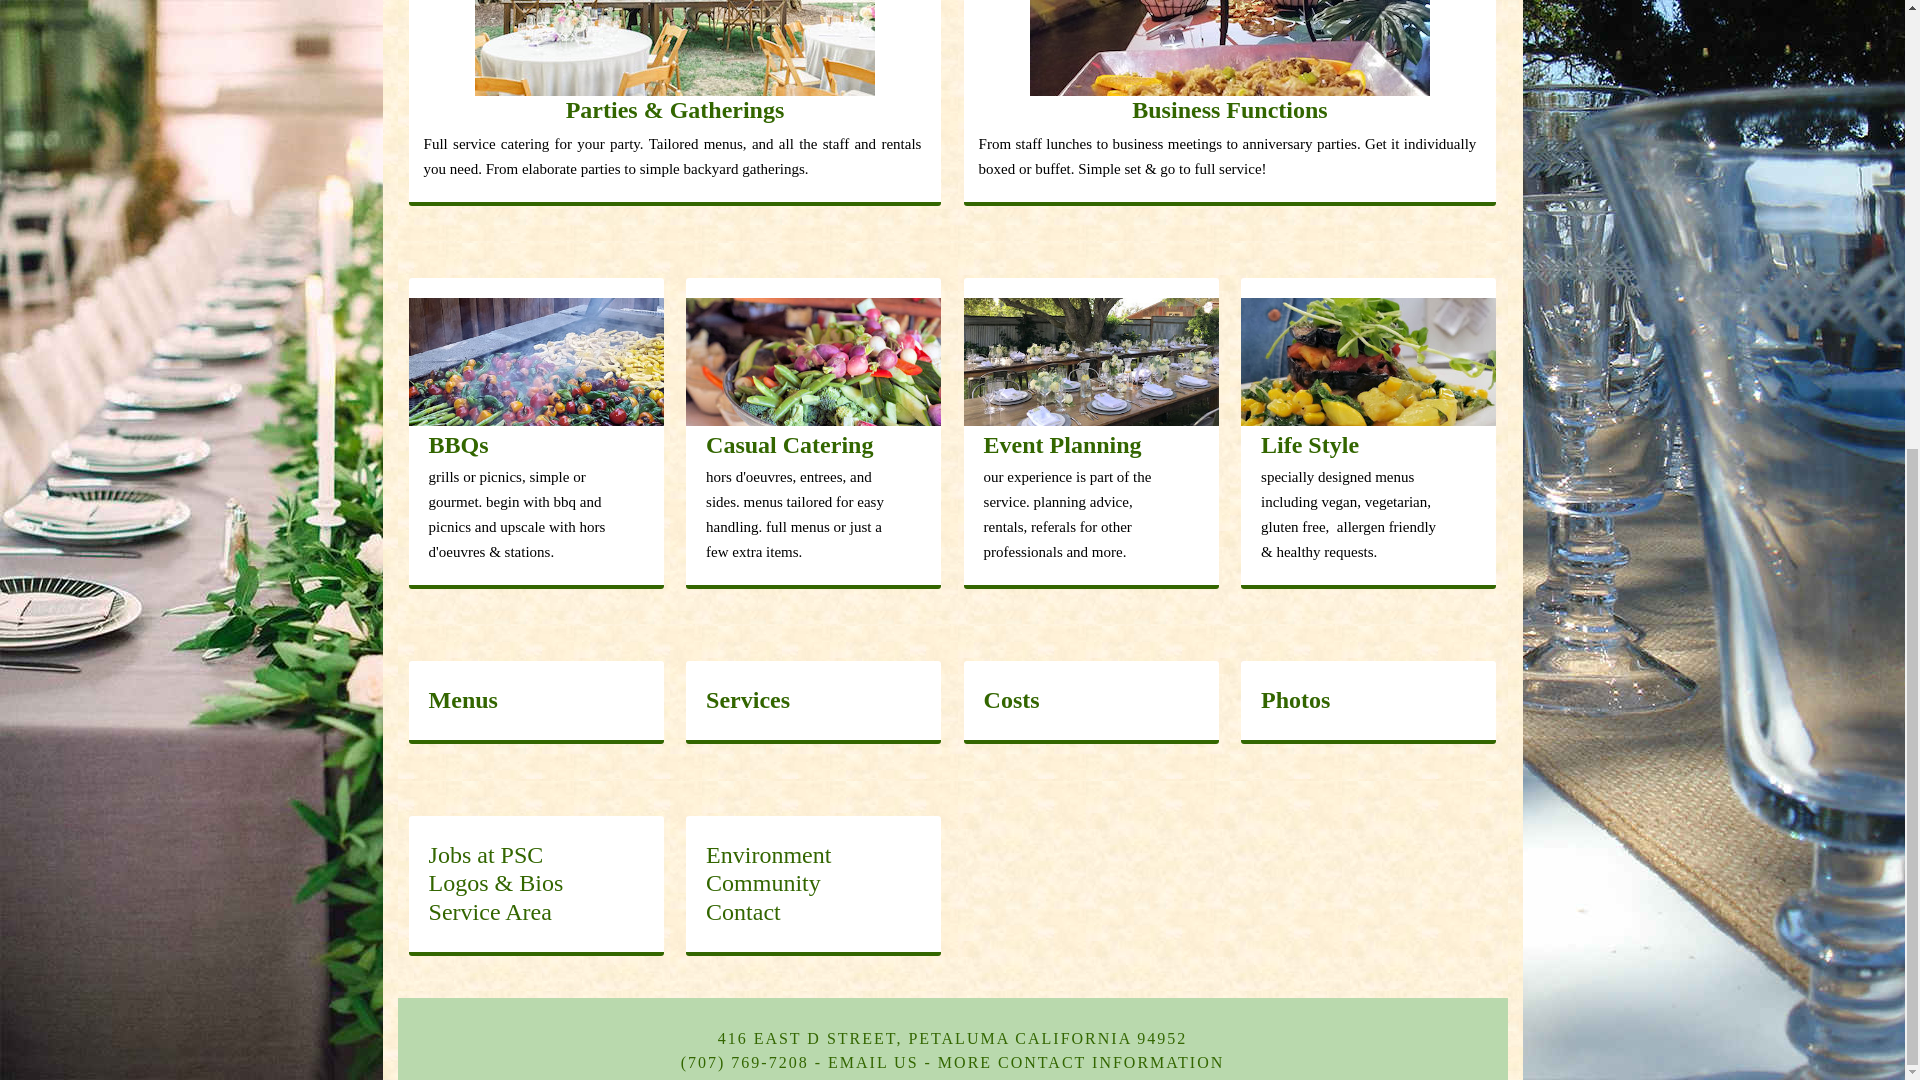 The image size is (1920, 1080). I want to click on Services, so click(748, 699).